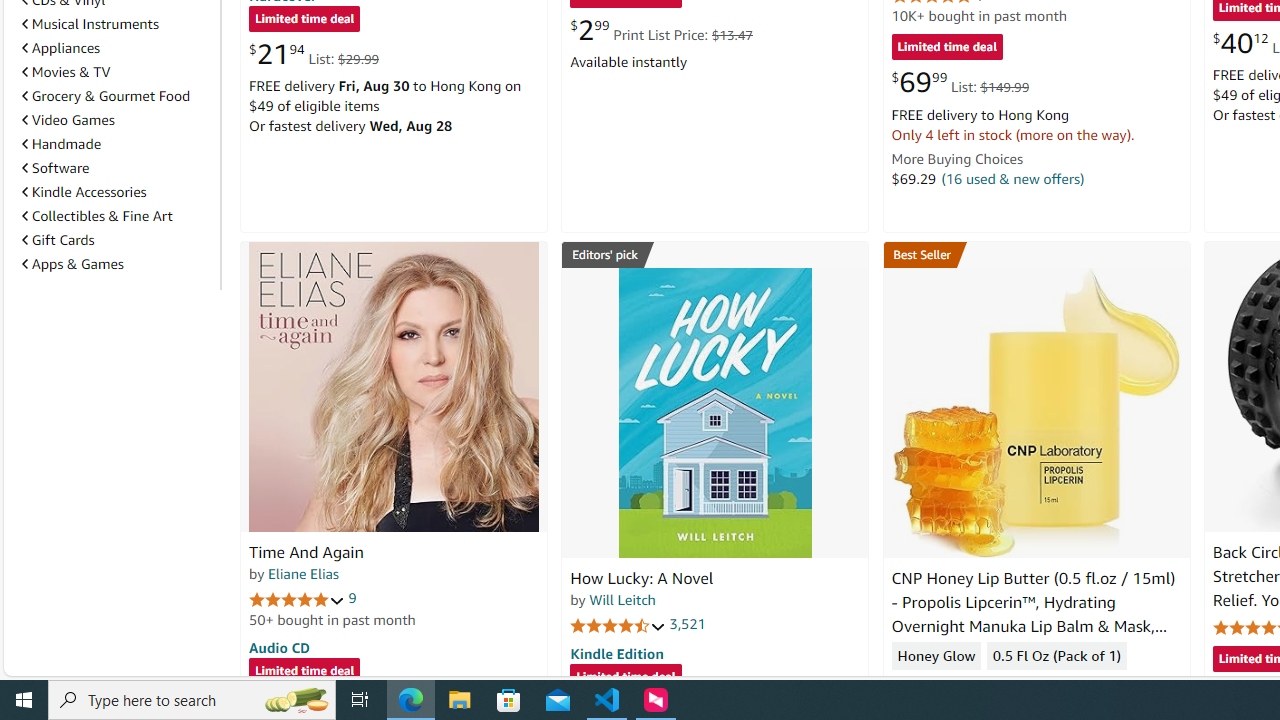 The width and height of the screenshot is (1280, 720). I want to click on 5.0 out of 5 stars, so click(297, 598).